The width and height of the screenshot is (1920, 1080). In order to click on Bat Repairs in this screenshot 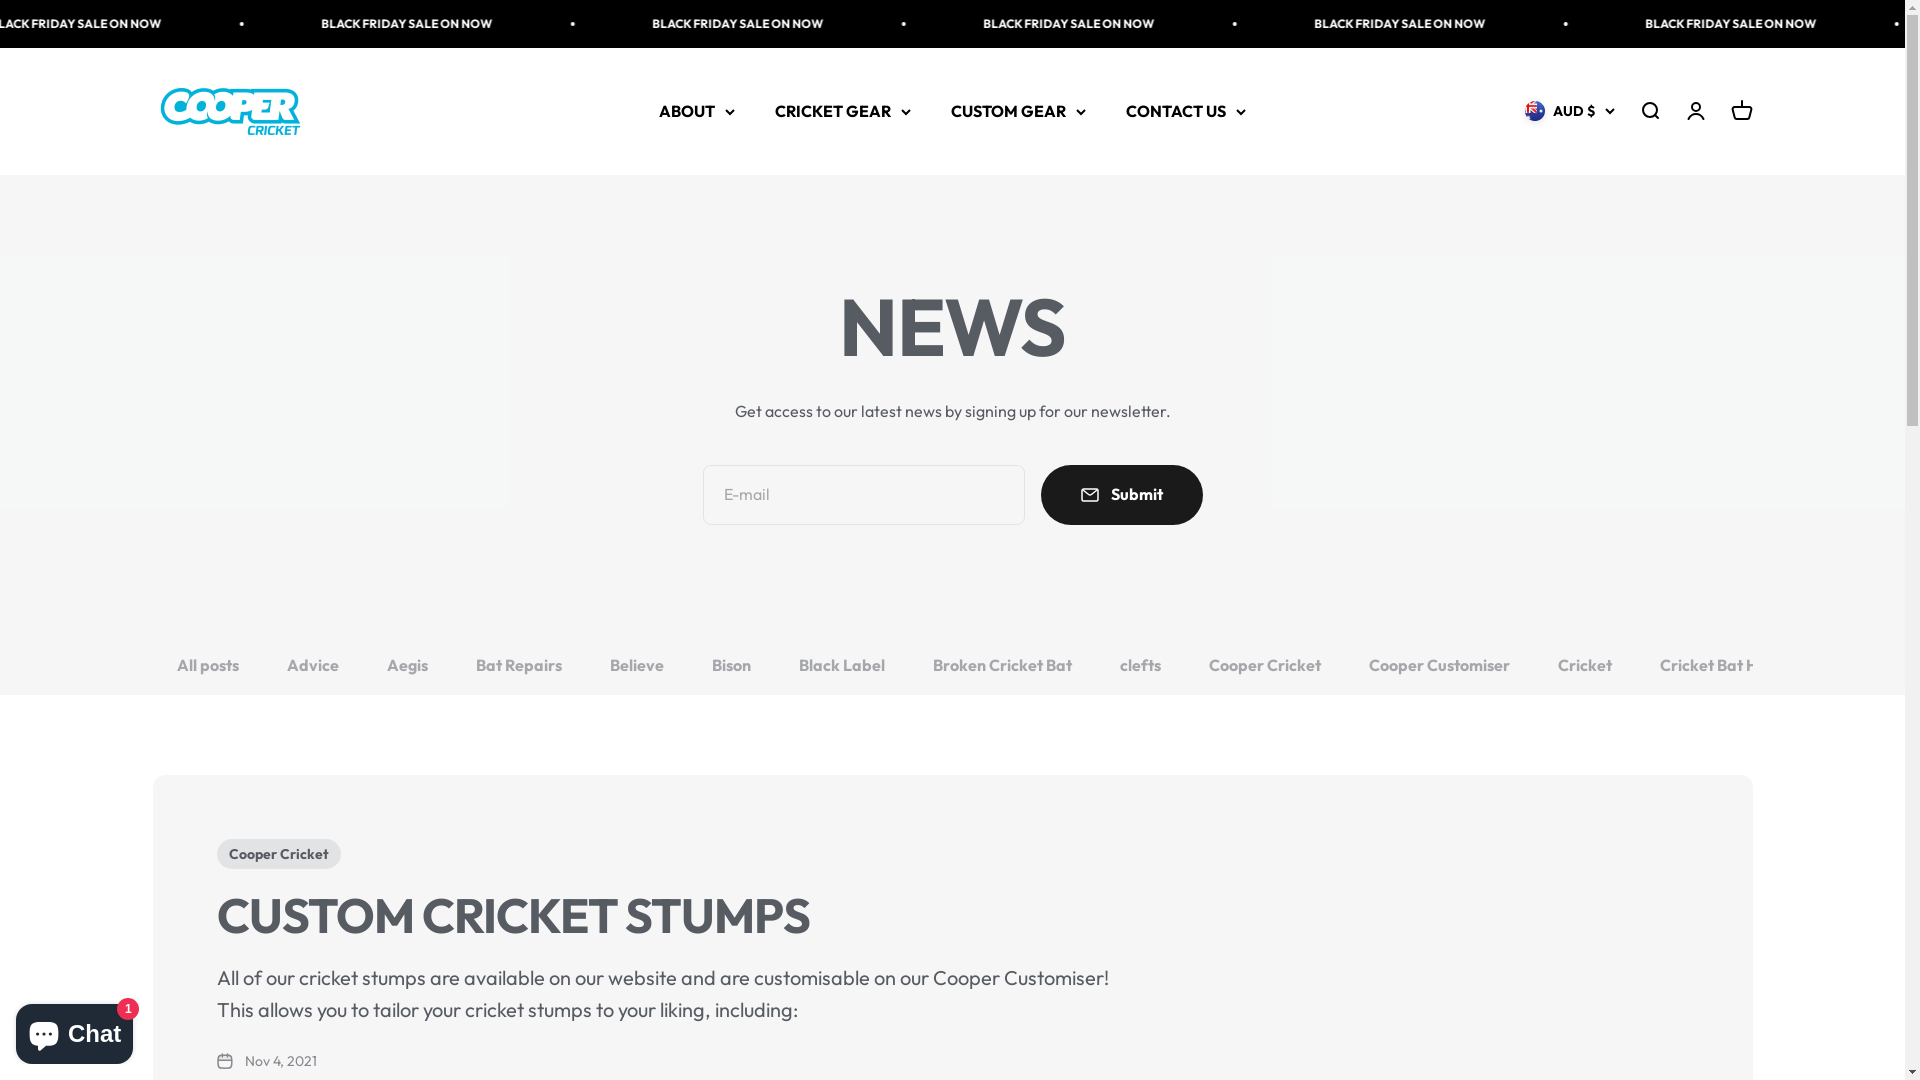, I will do `click(519, 666)`.